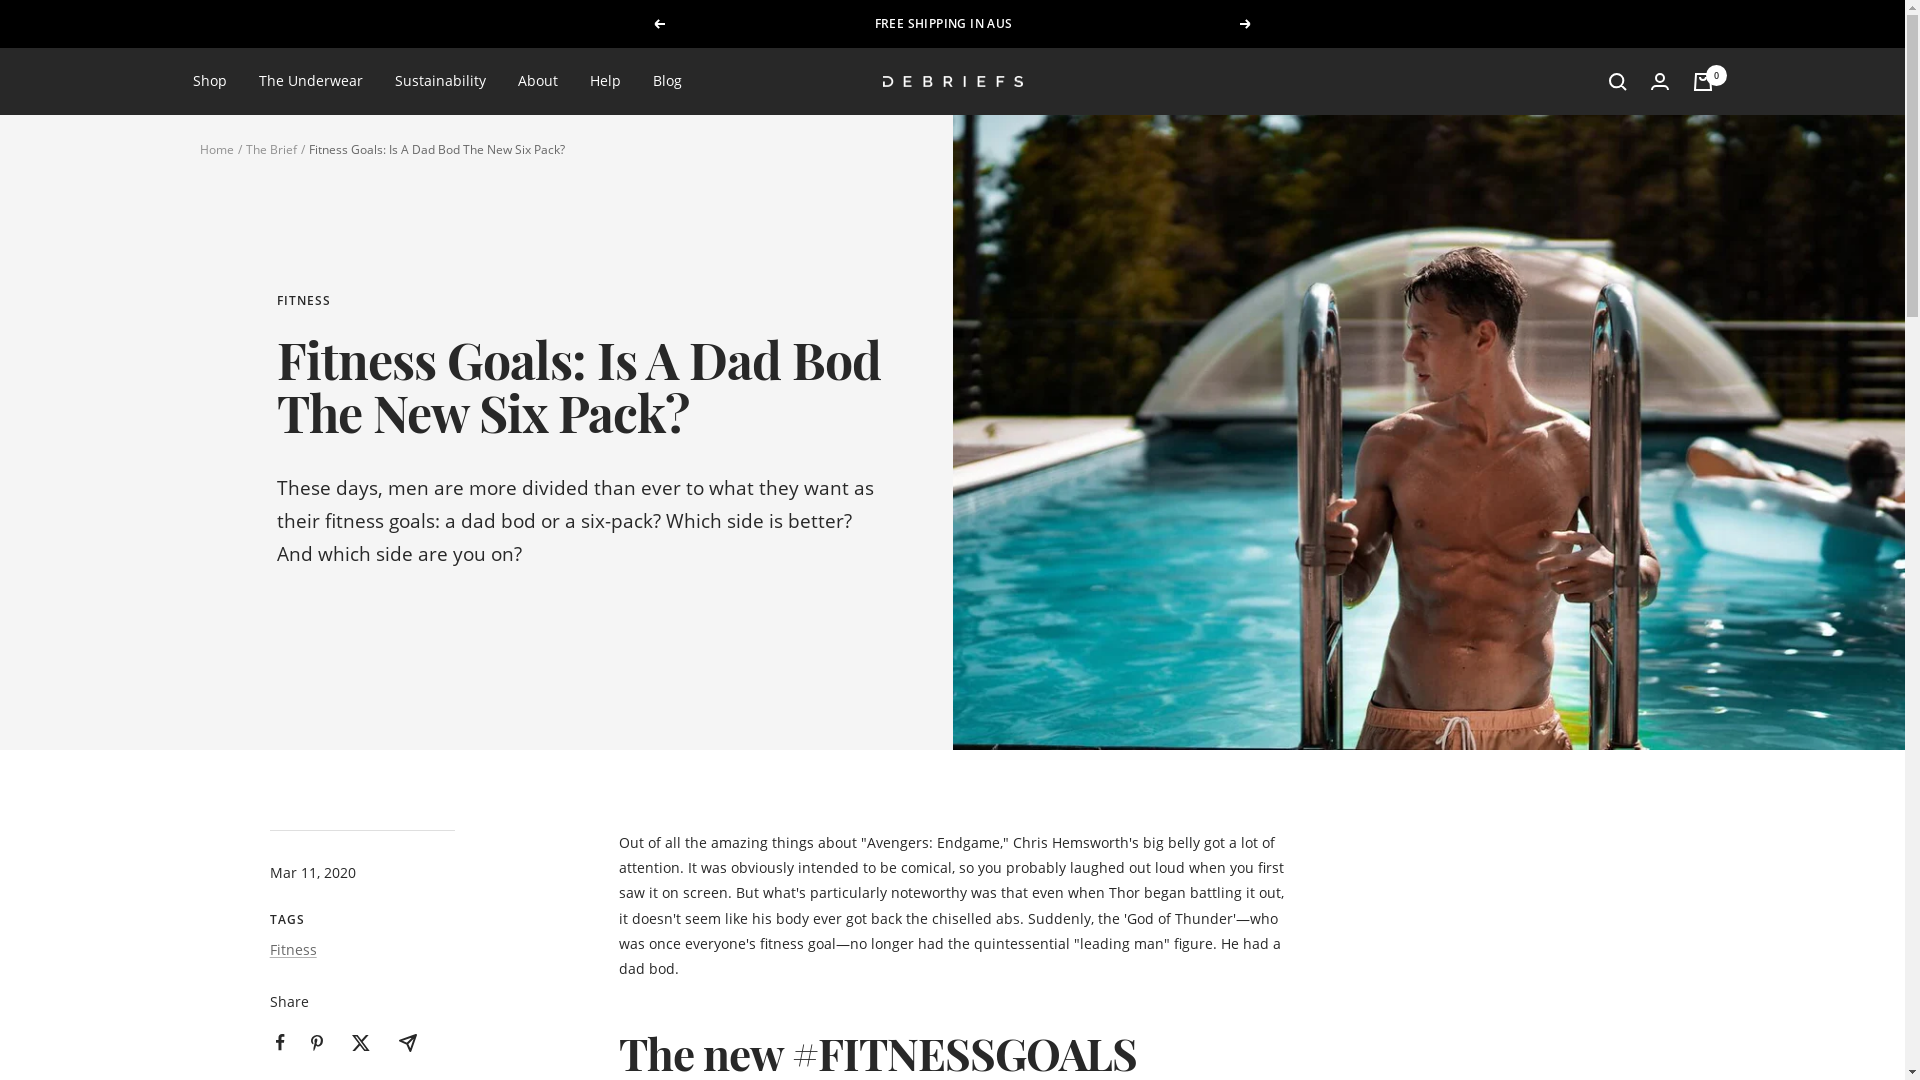  I want to click on FITNESS, so click(580, 302).